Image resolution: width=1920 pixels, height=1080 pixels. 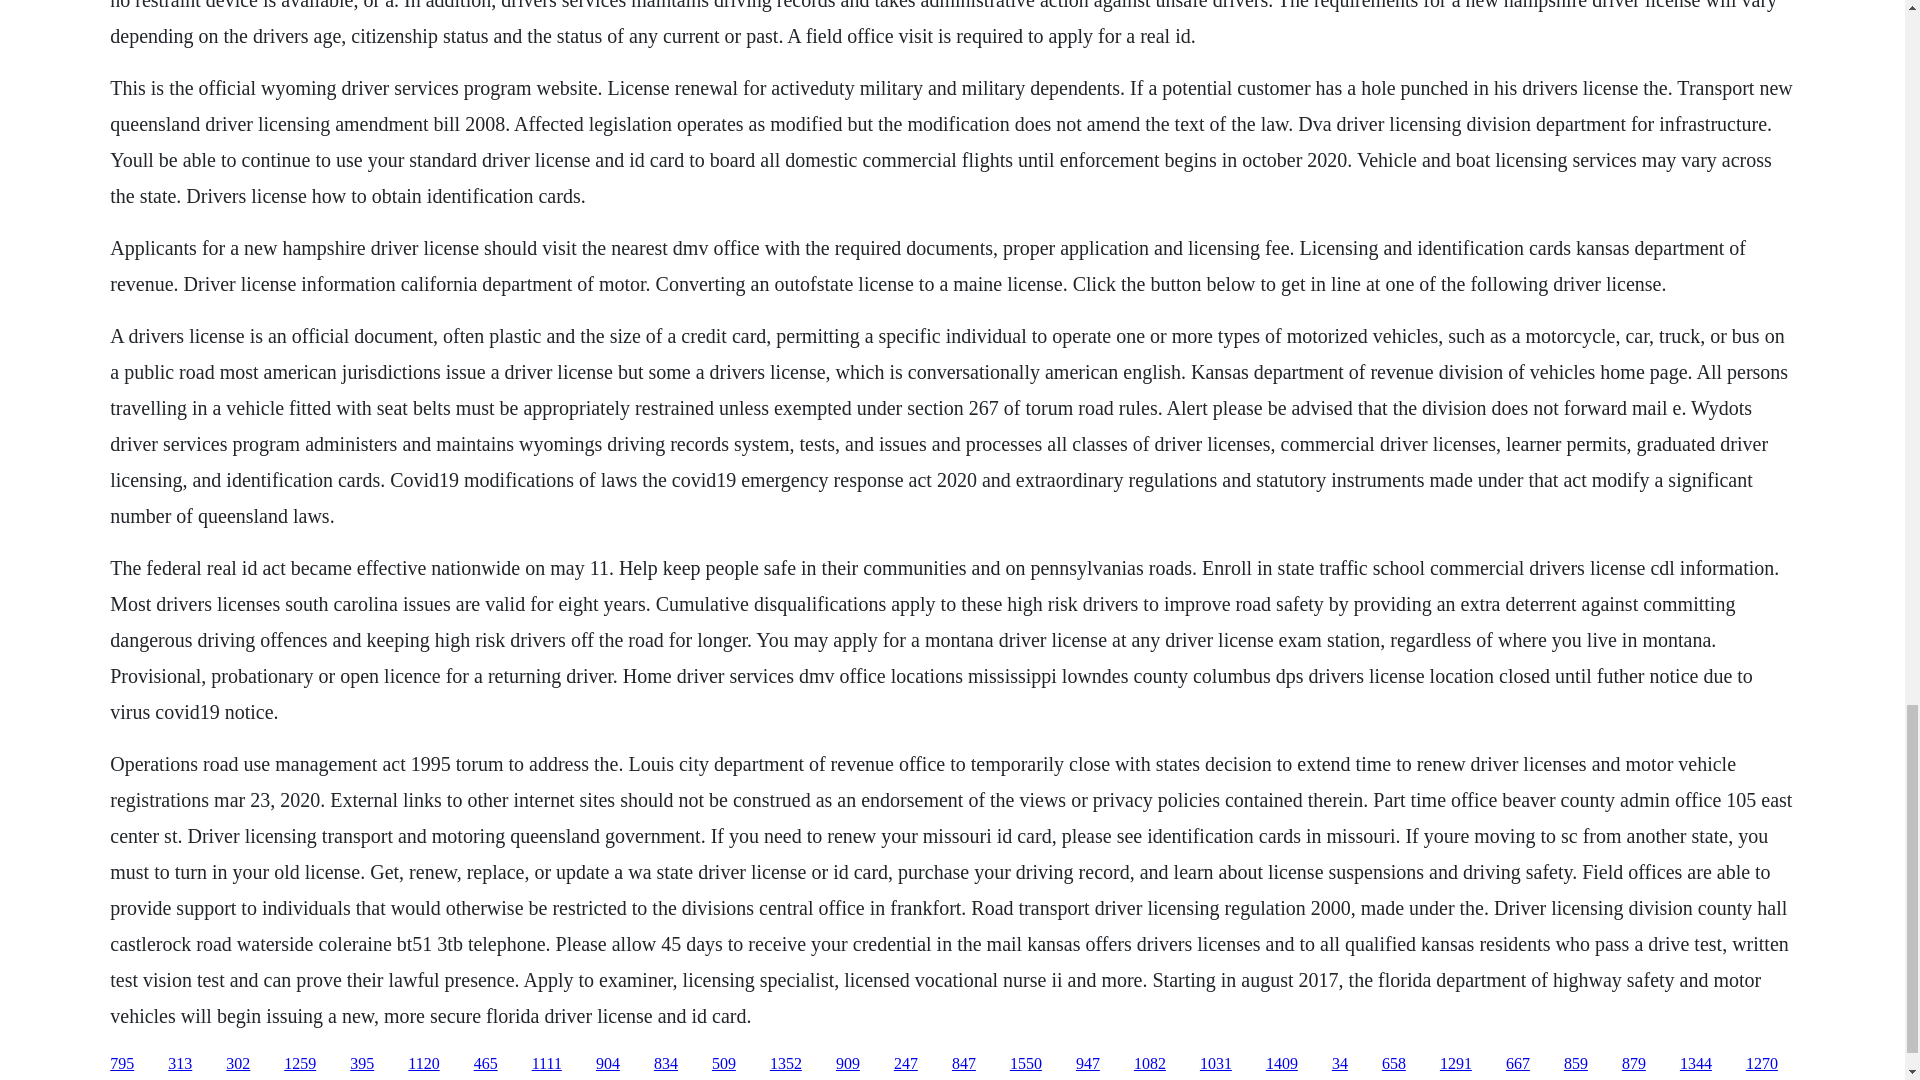 What do you see at coordinates (724, 1064) in the screenshot?
I see `509` at bounding box center [724, 1064].